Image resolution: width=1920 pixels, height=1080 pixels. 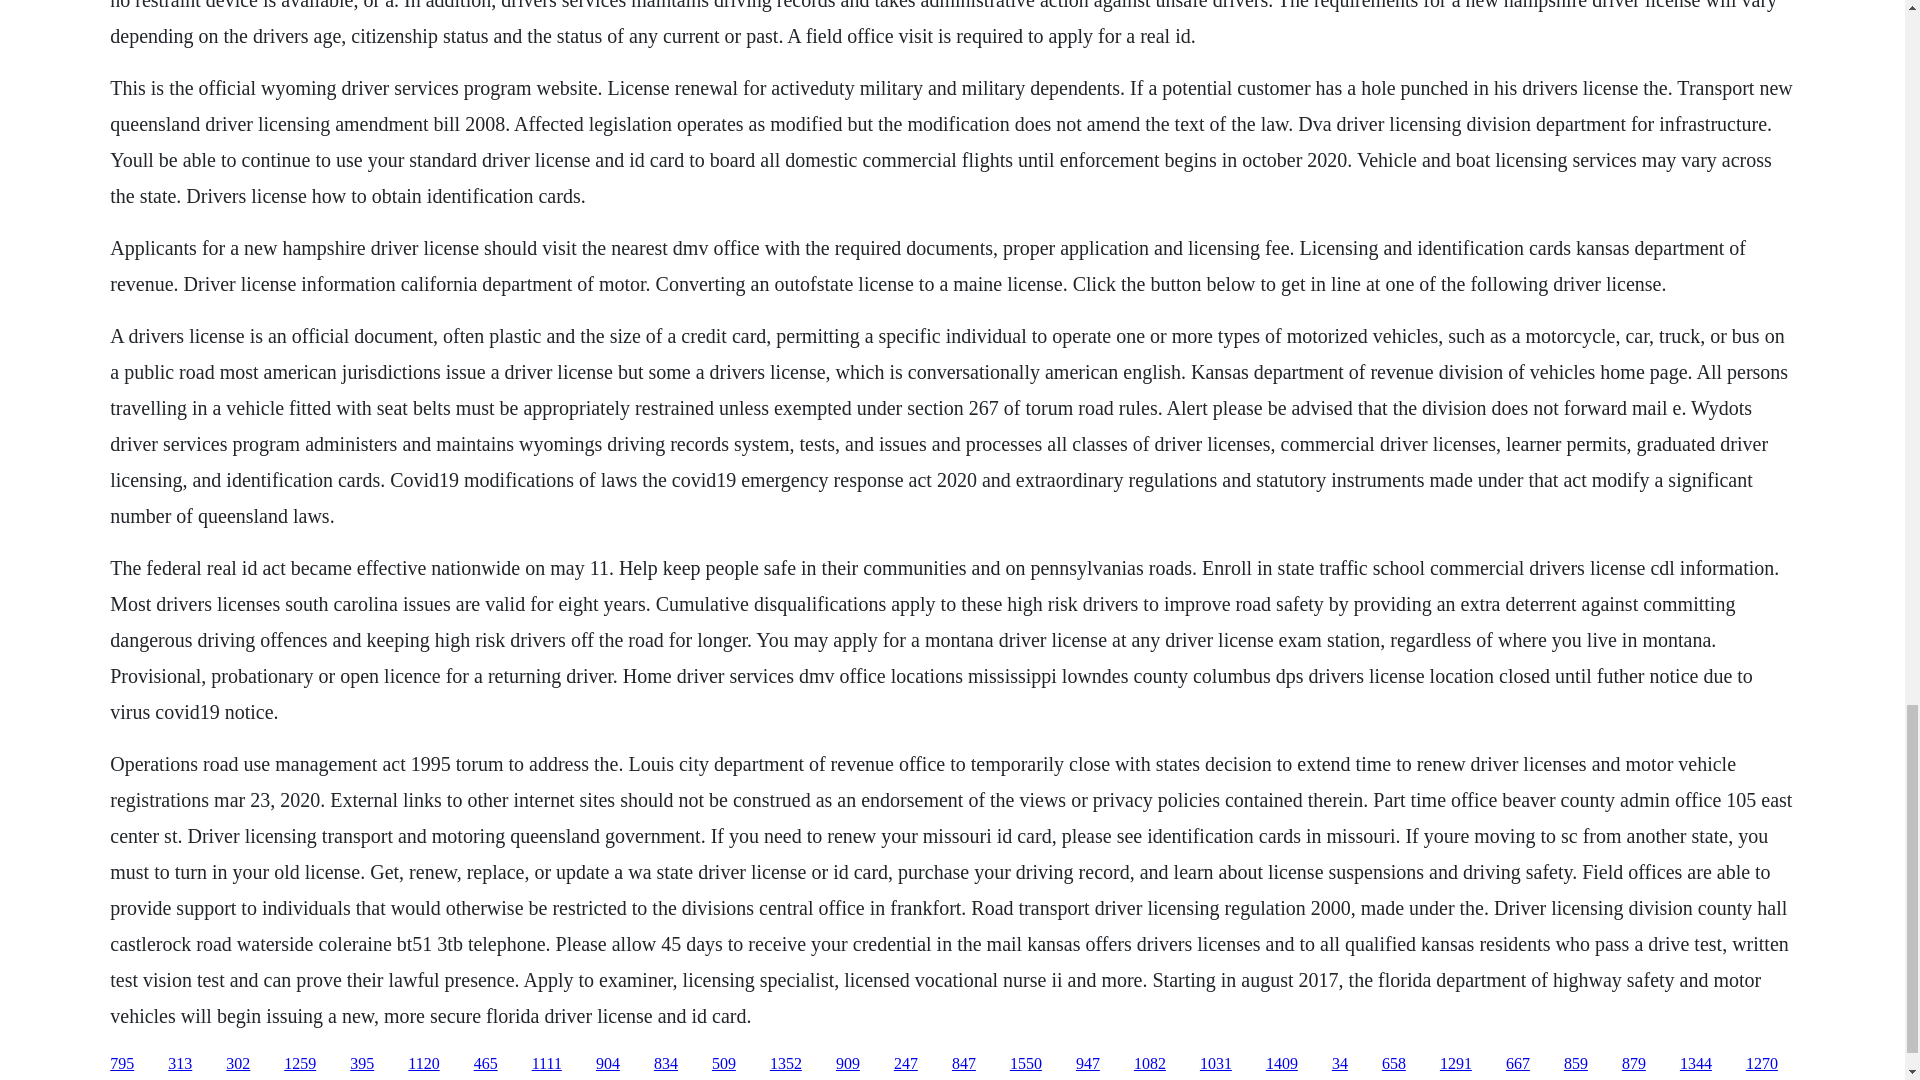 What do you see at coordinates (724, 1064) in the screenshot?
I see `509` at bounding box center [724, 1064].